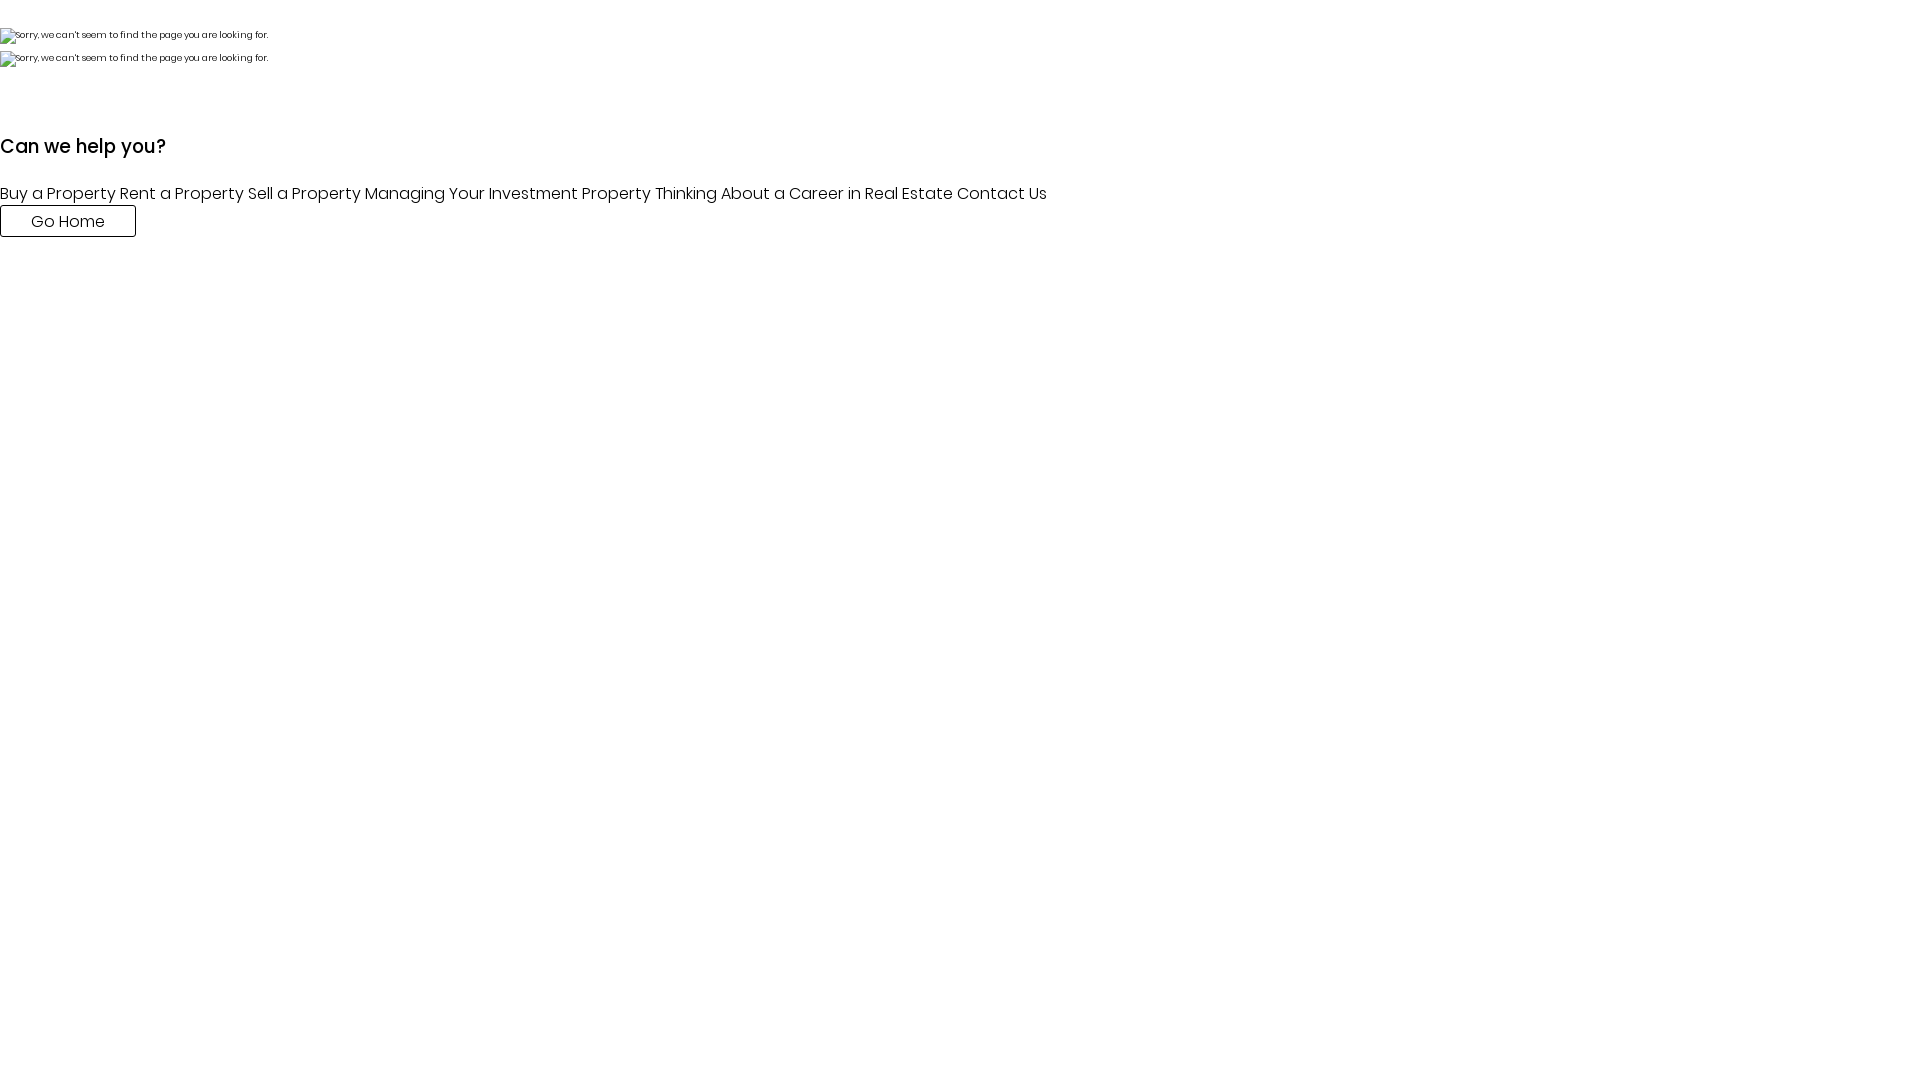 This screenshot has height=1080, width=1920. What do you see at coordinates (304, 194) in the screenshot?
I see `Sell a Property` at bounding box center [304, 194].